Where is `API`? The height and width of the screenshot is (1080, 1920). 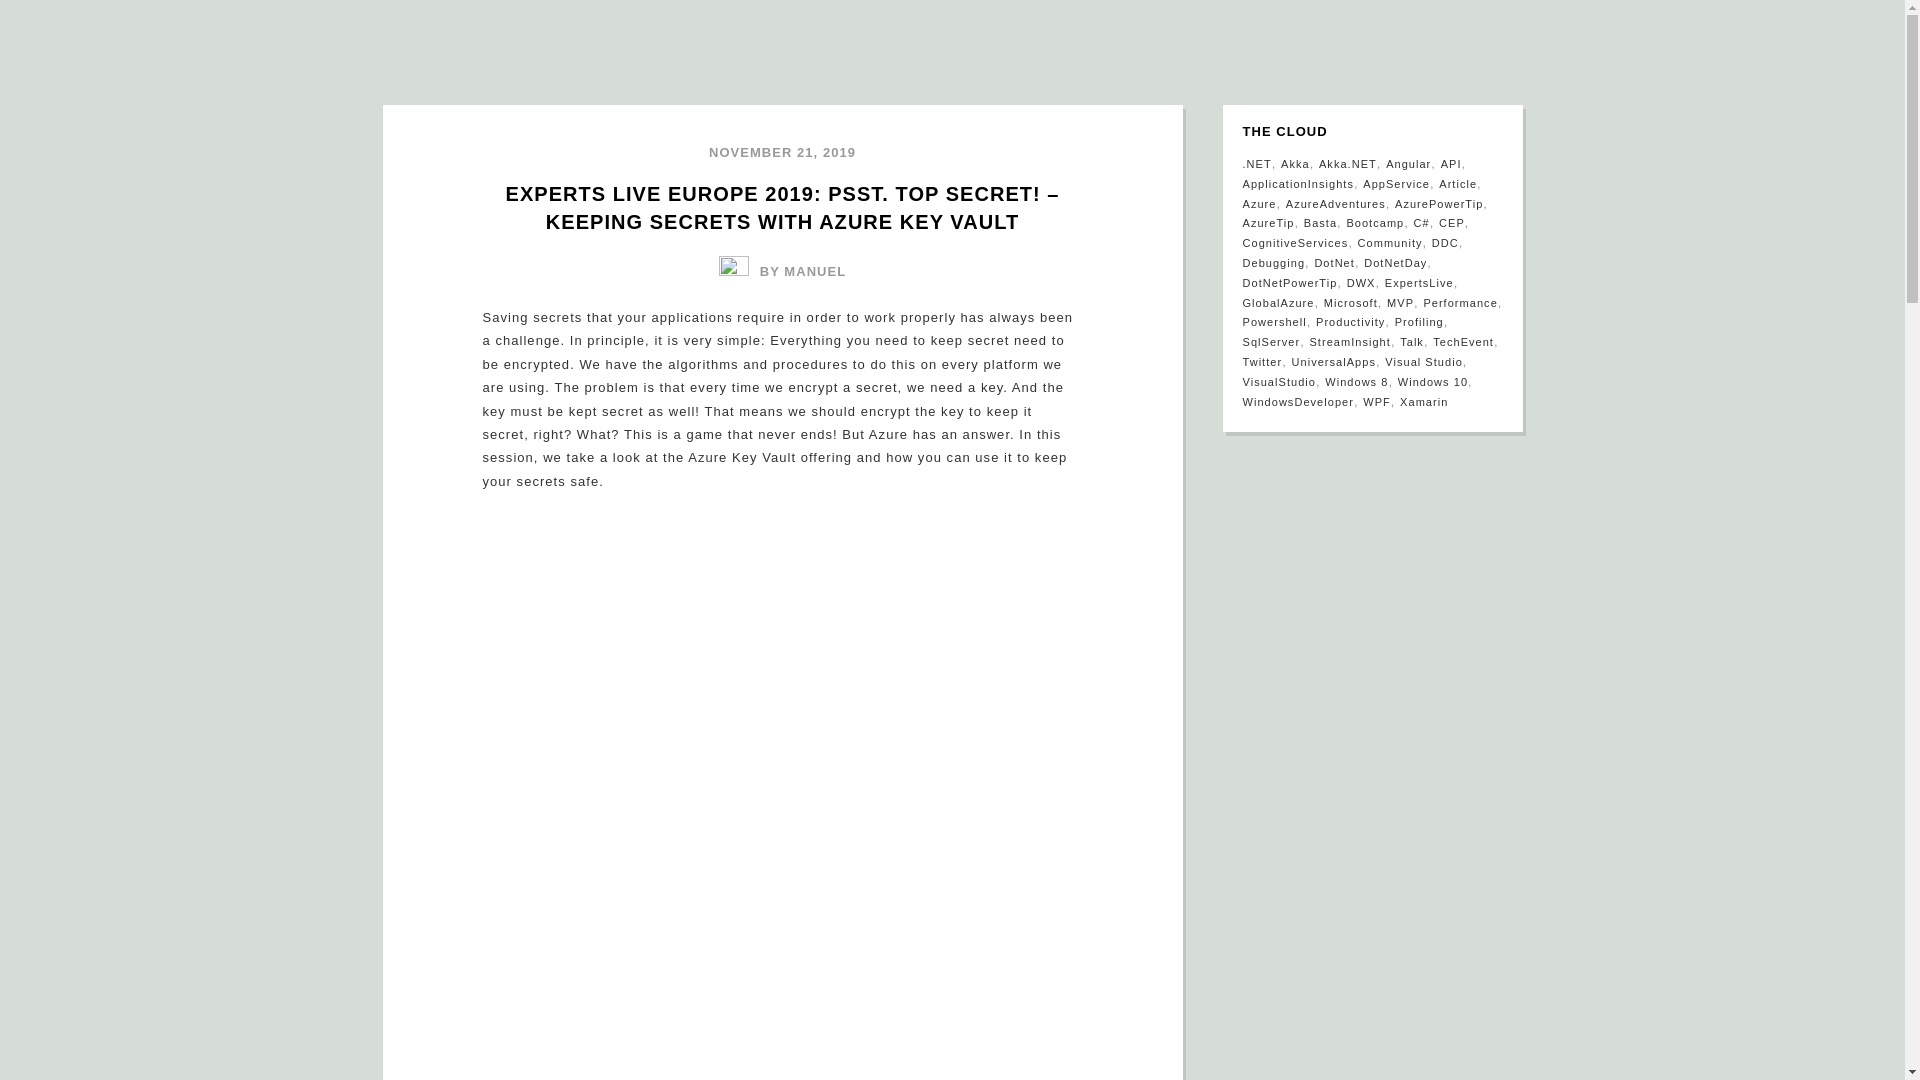 API is located at coordinates (1451, 163).